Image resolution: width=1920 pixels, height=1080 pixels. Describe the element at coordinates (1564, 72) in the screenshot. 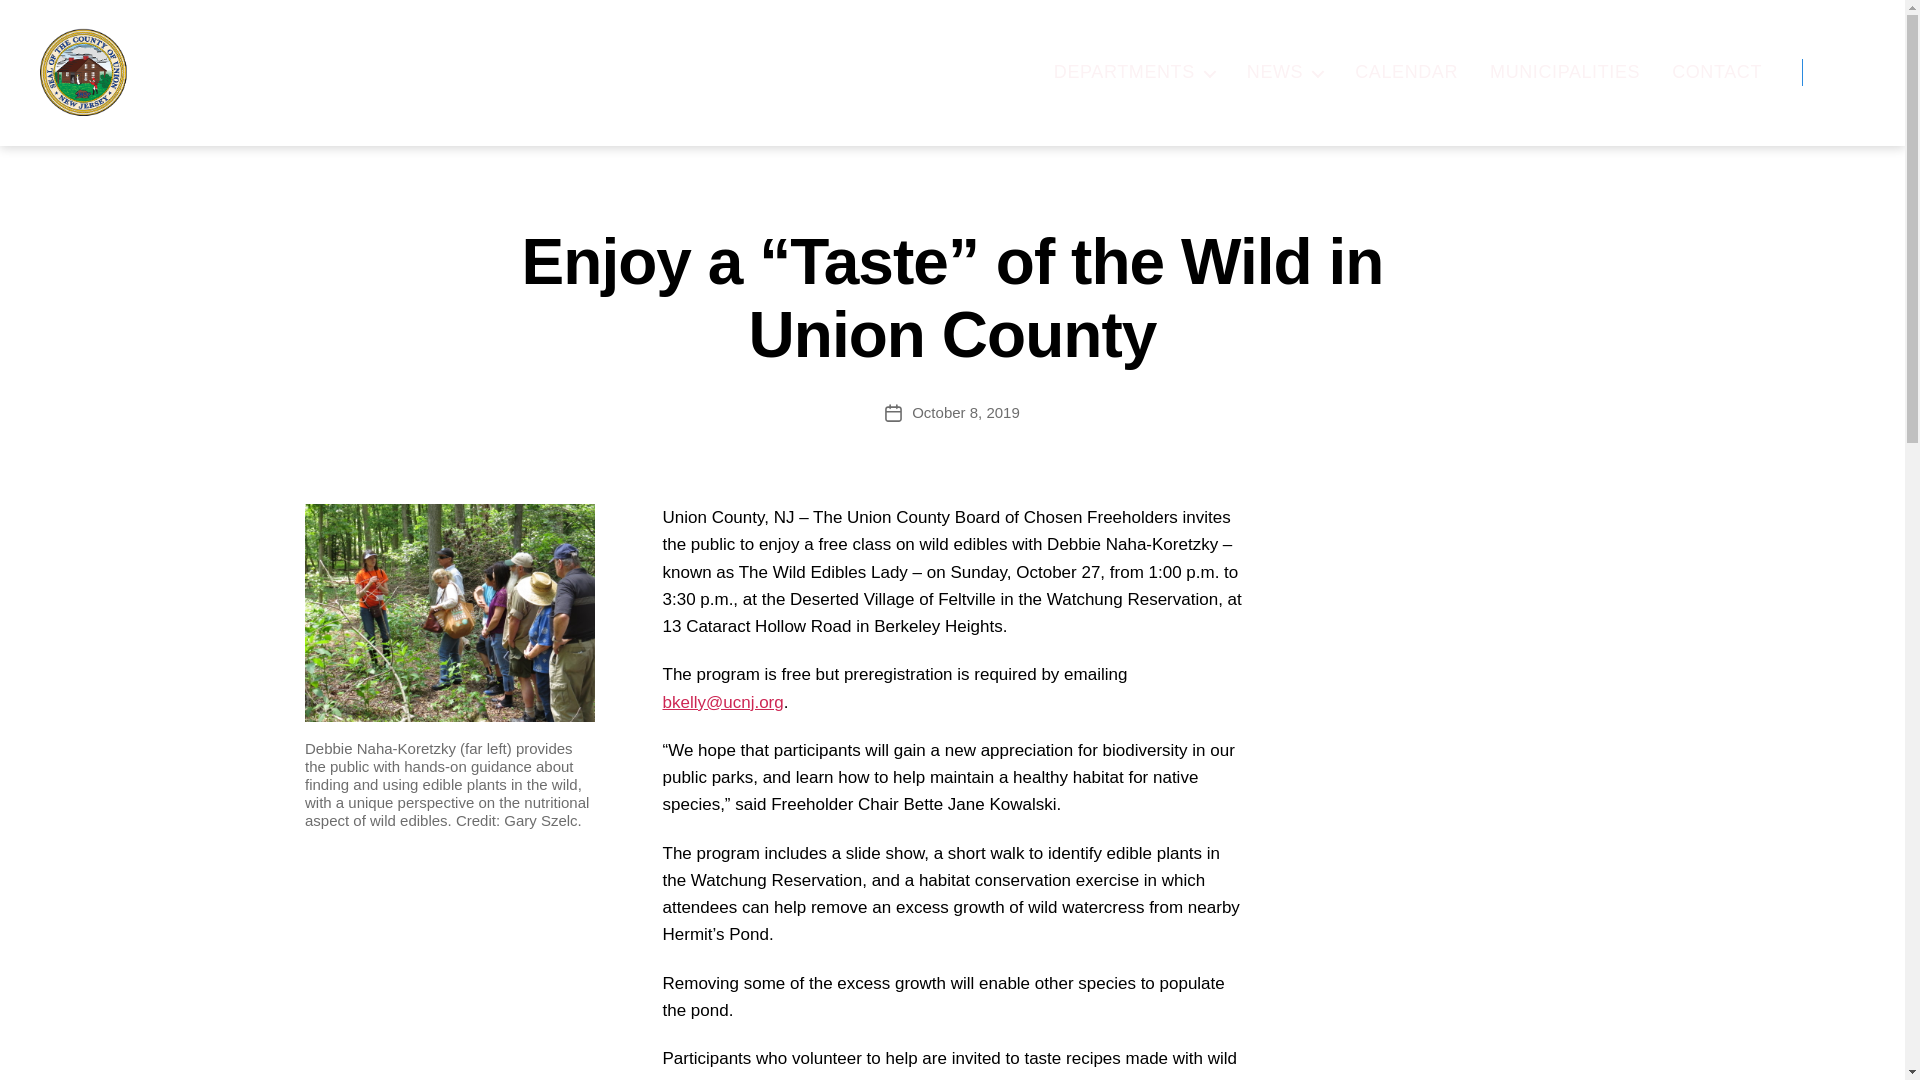

I see `MUNICIPALITIES` at that location.